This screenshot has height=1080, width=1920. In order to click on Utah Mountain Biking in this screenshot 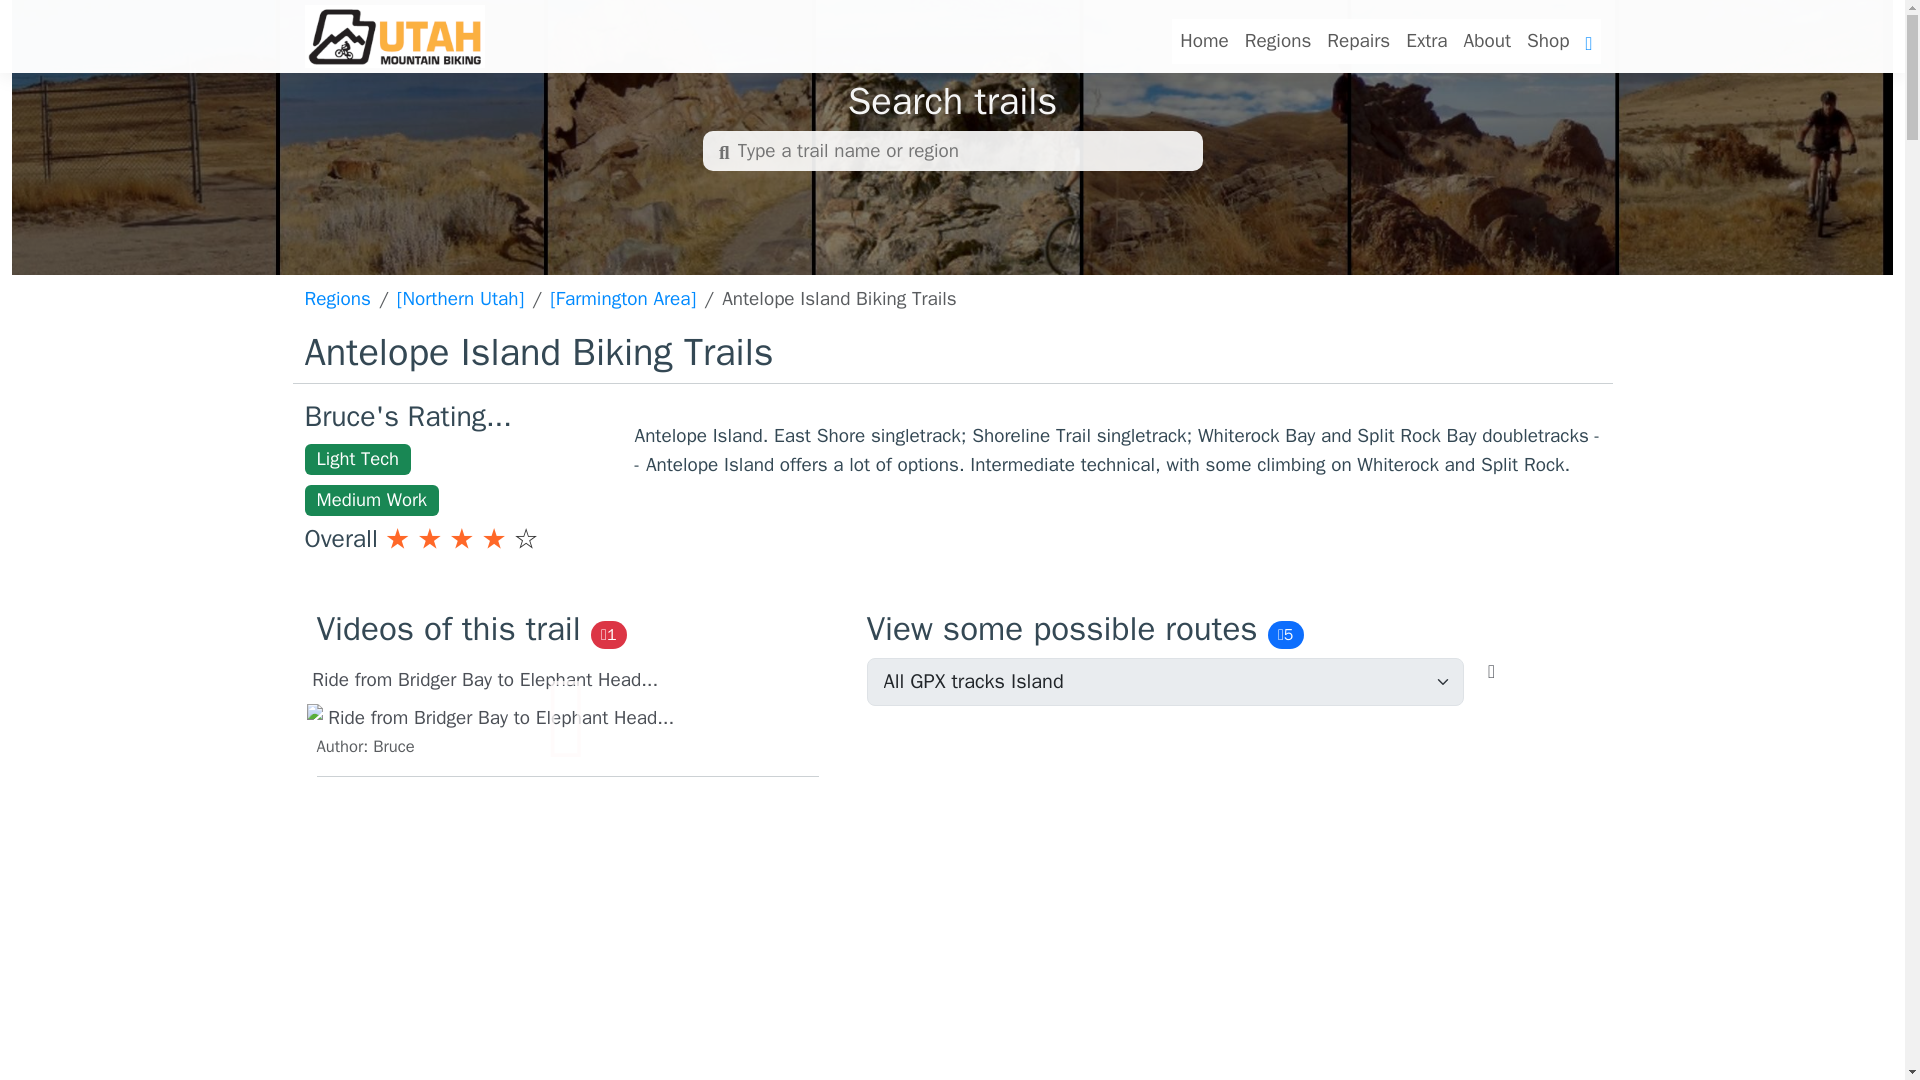, I will do `click(1426, 41)`.